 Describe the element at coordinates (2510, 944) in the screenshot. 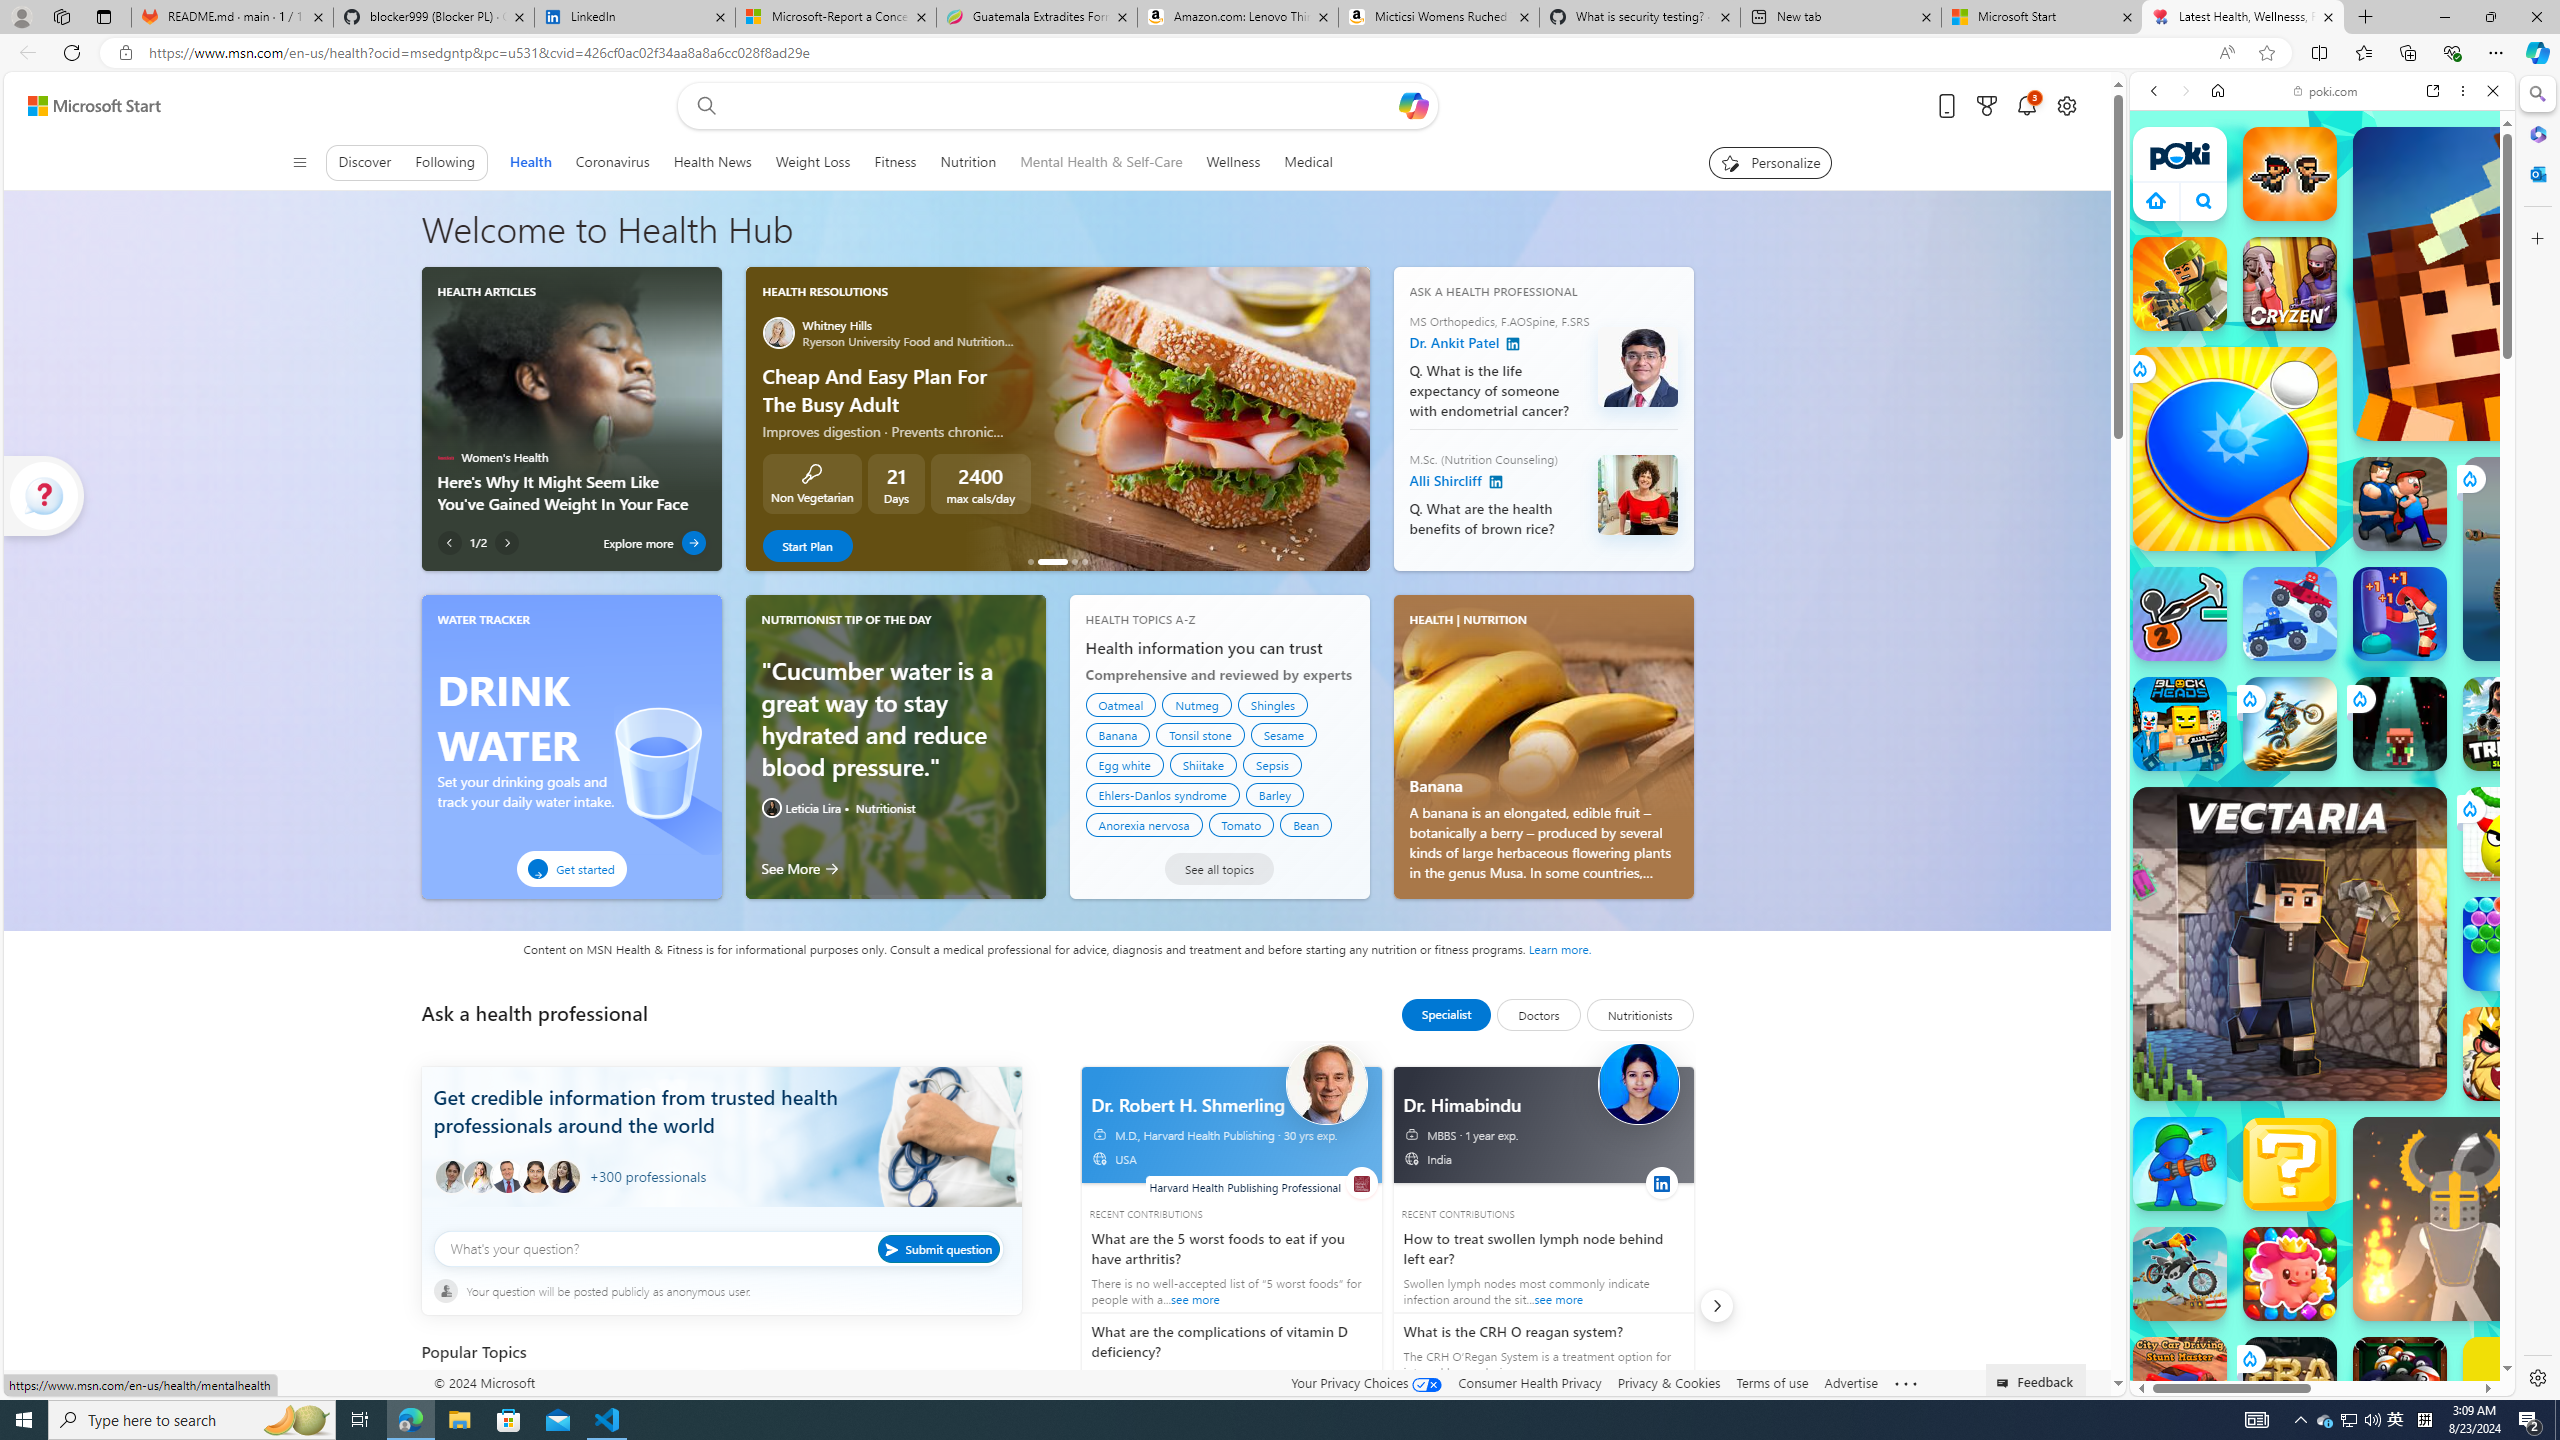

I see `Bubble Shooter` at that location.